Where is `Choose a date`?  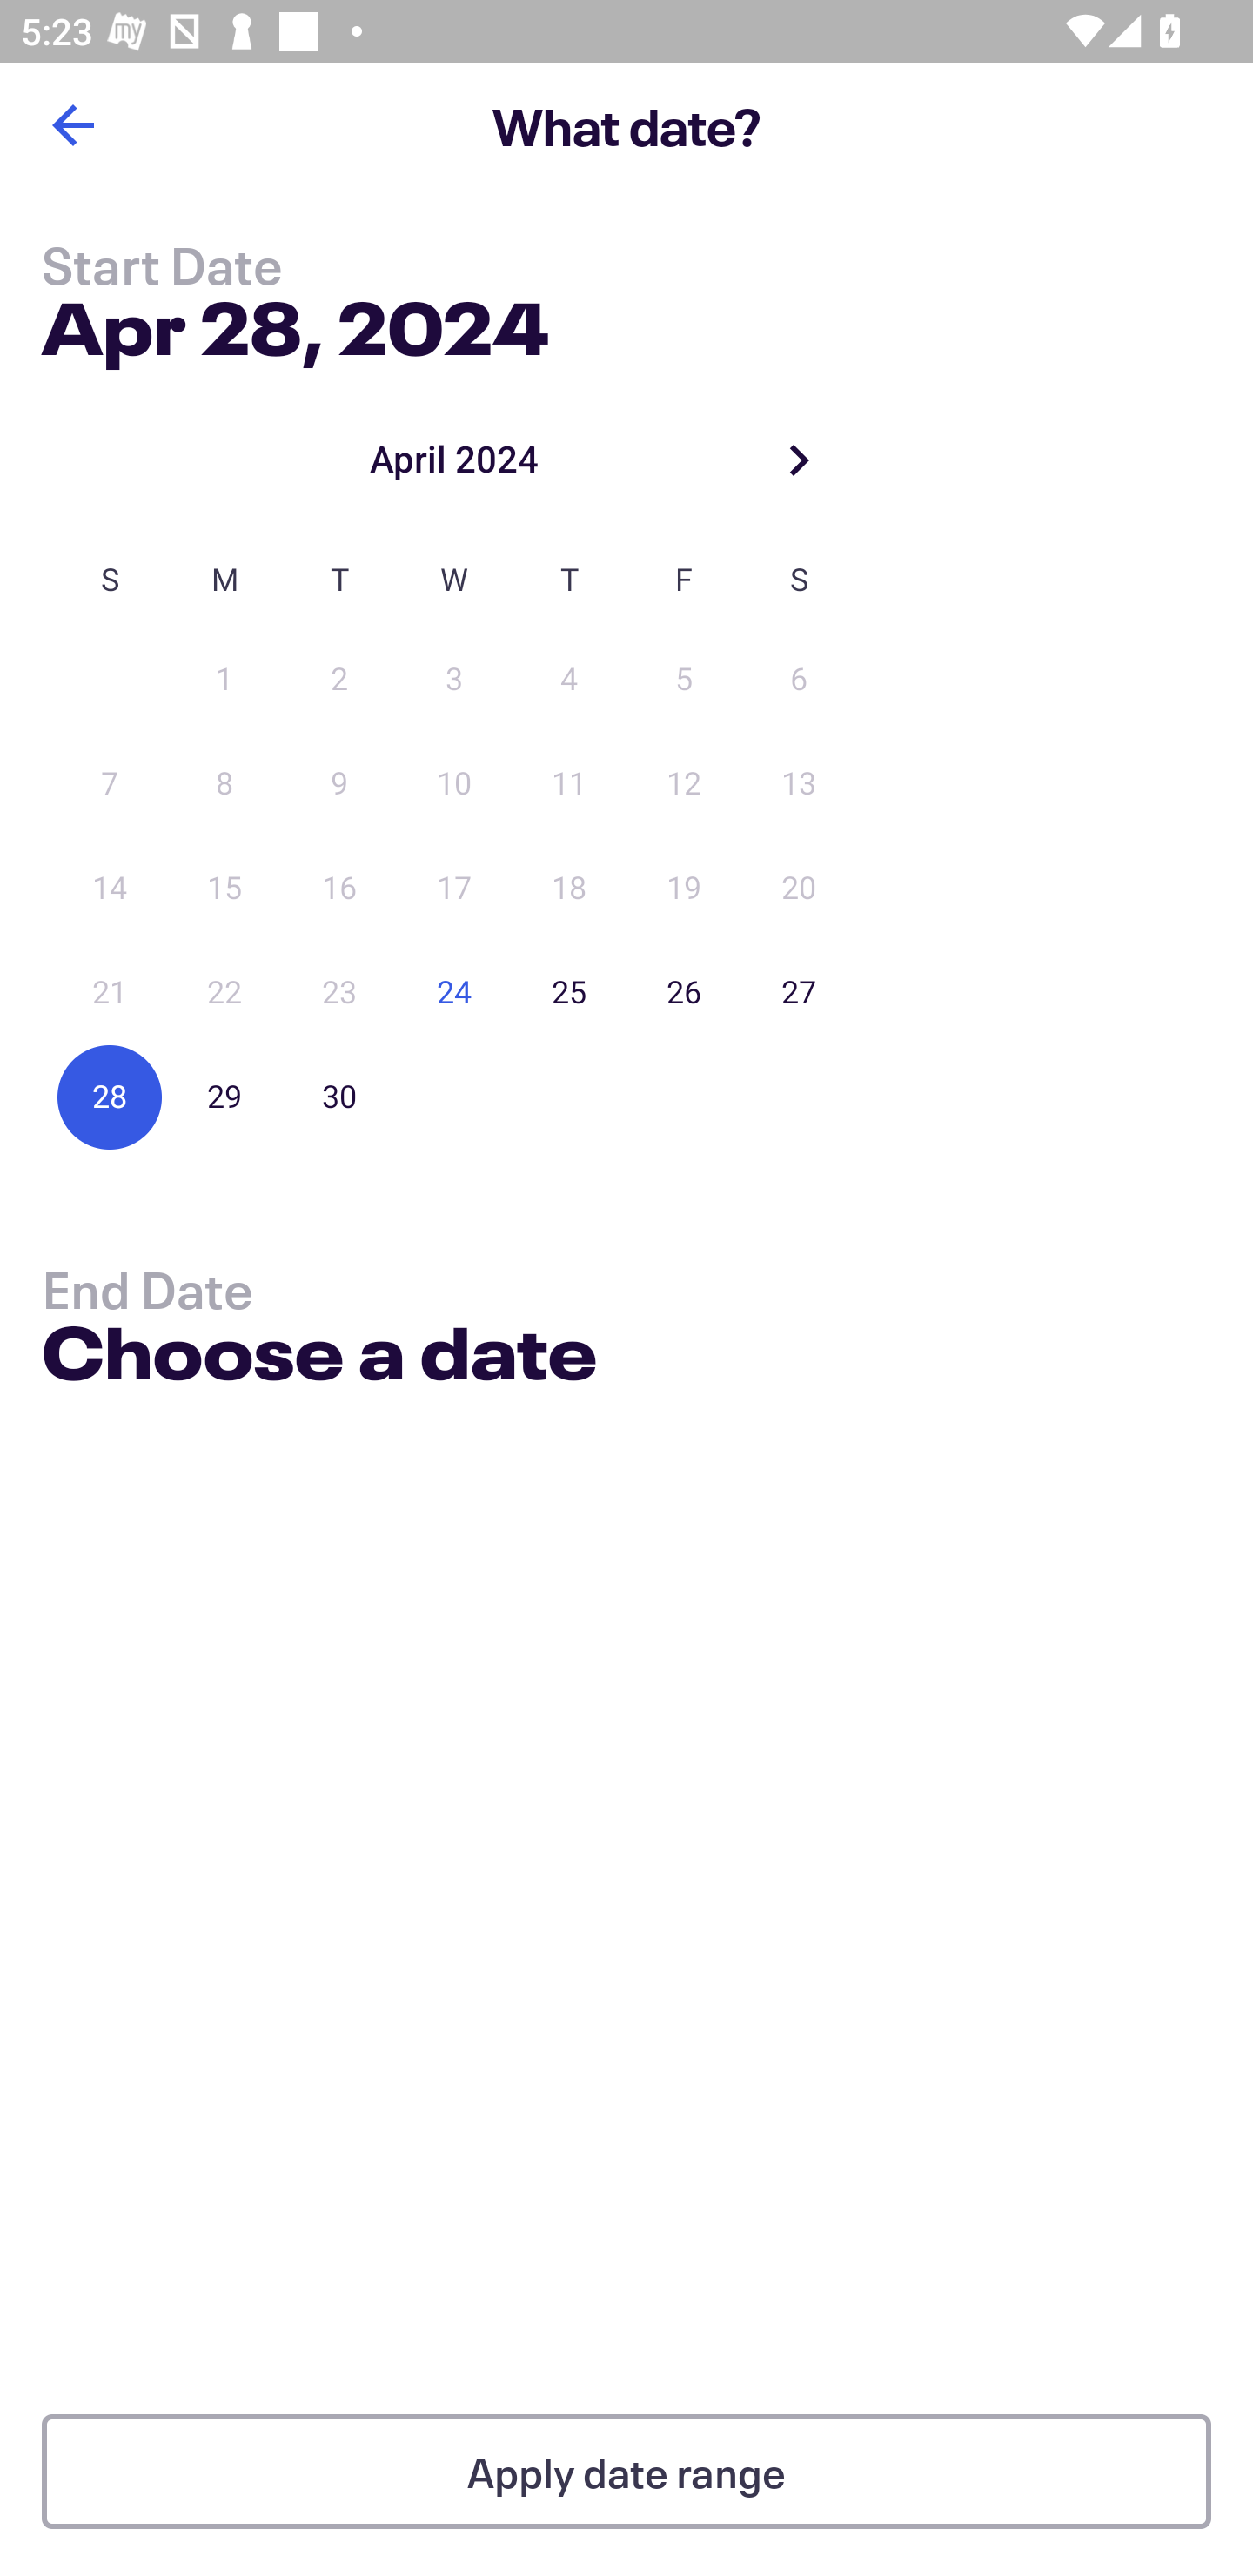 Choose a date is located at coordinates (318, 1358).